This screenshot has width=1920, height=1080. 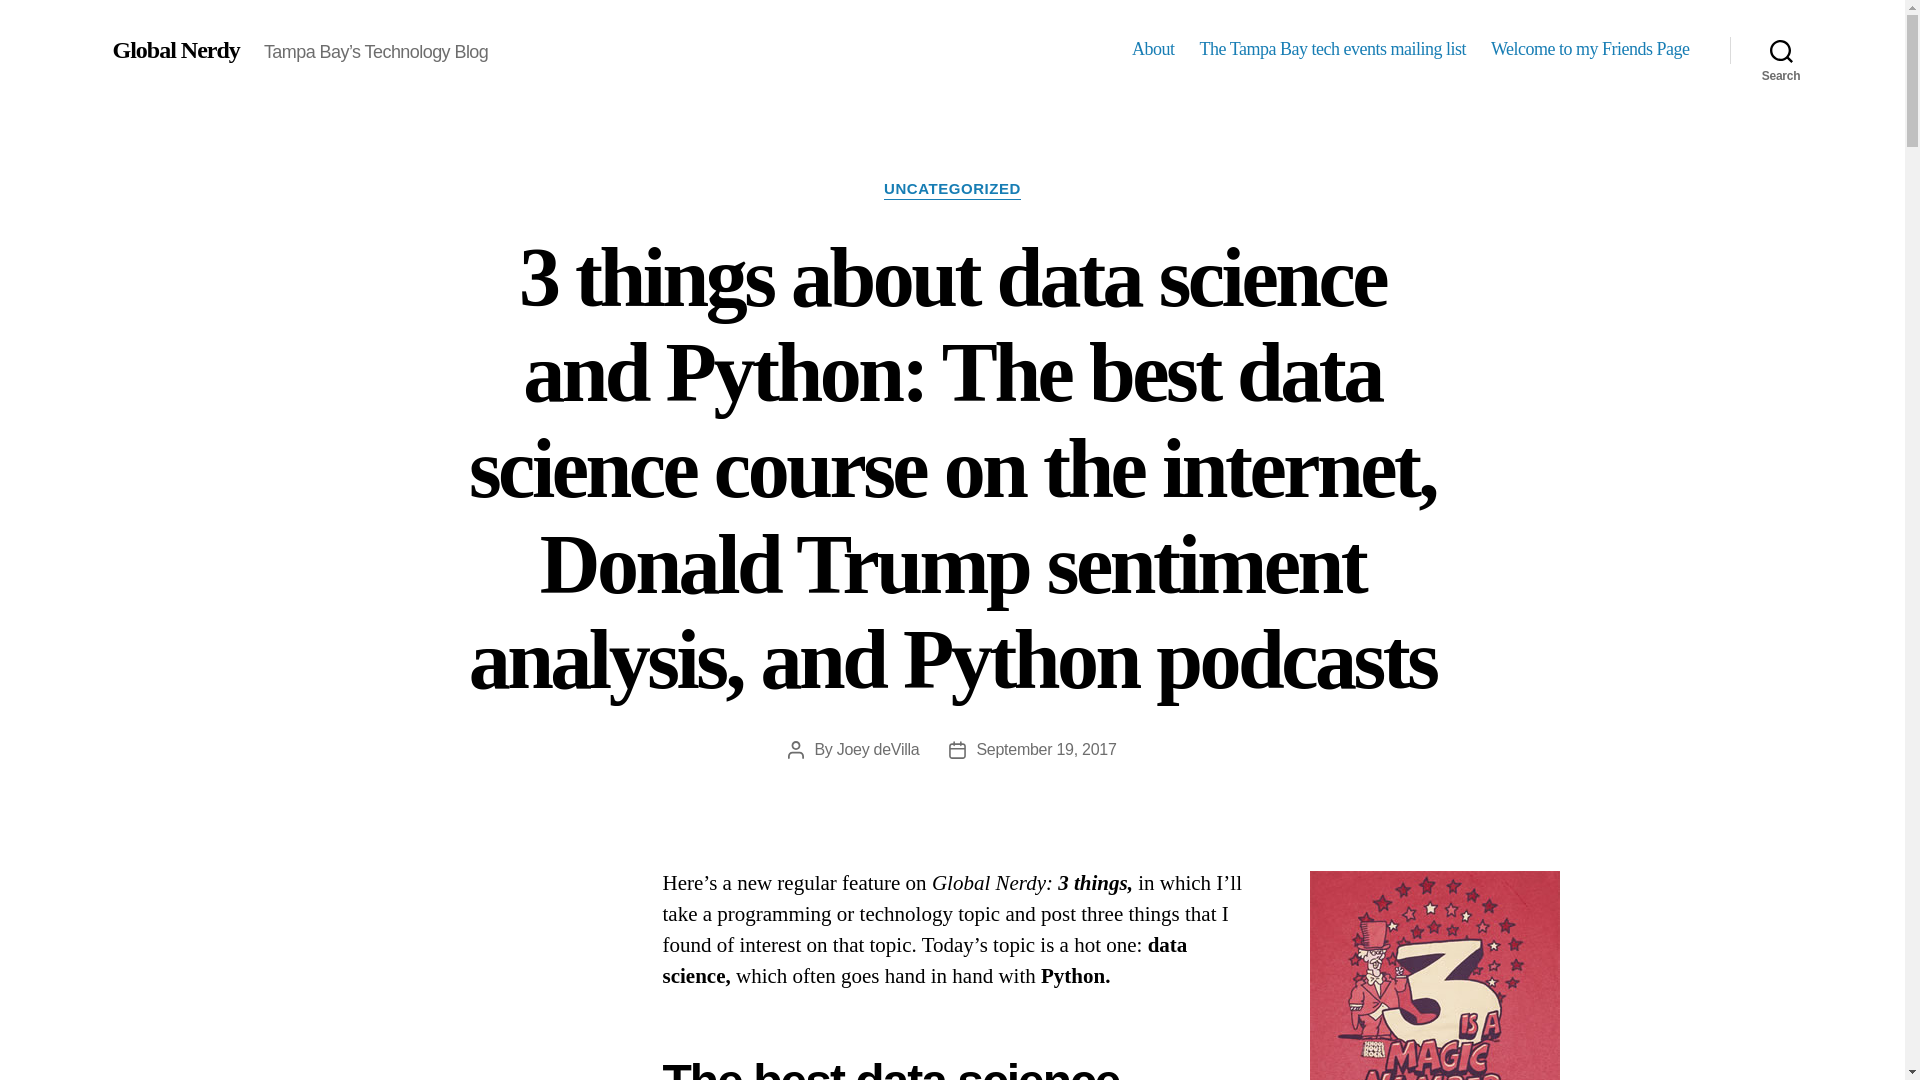 I want to click on The Tampa Bay tech events mailing list, so click(x=1333, y=49).